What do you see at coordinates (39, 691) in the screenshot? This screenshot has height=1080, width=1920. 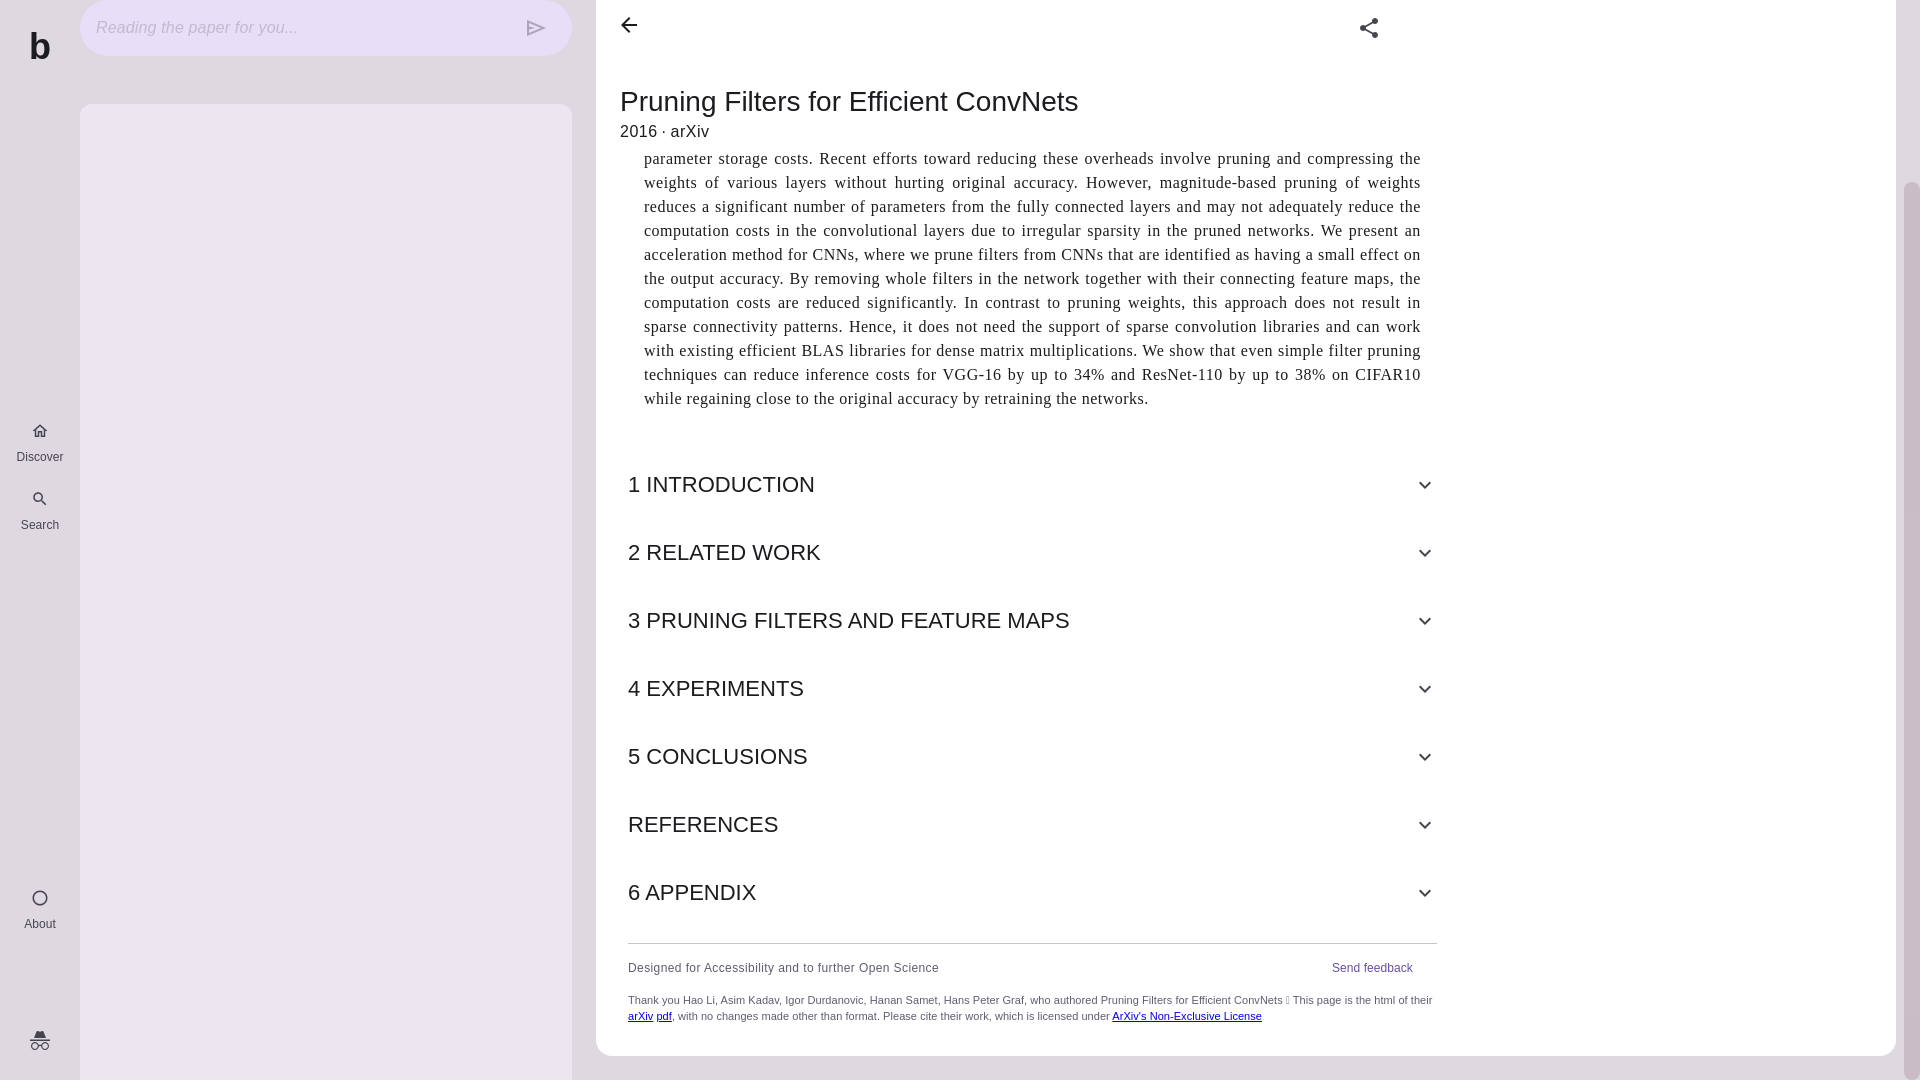 I see `About` at bounding box center [39, 691].